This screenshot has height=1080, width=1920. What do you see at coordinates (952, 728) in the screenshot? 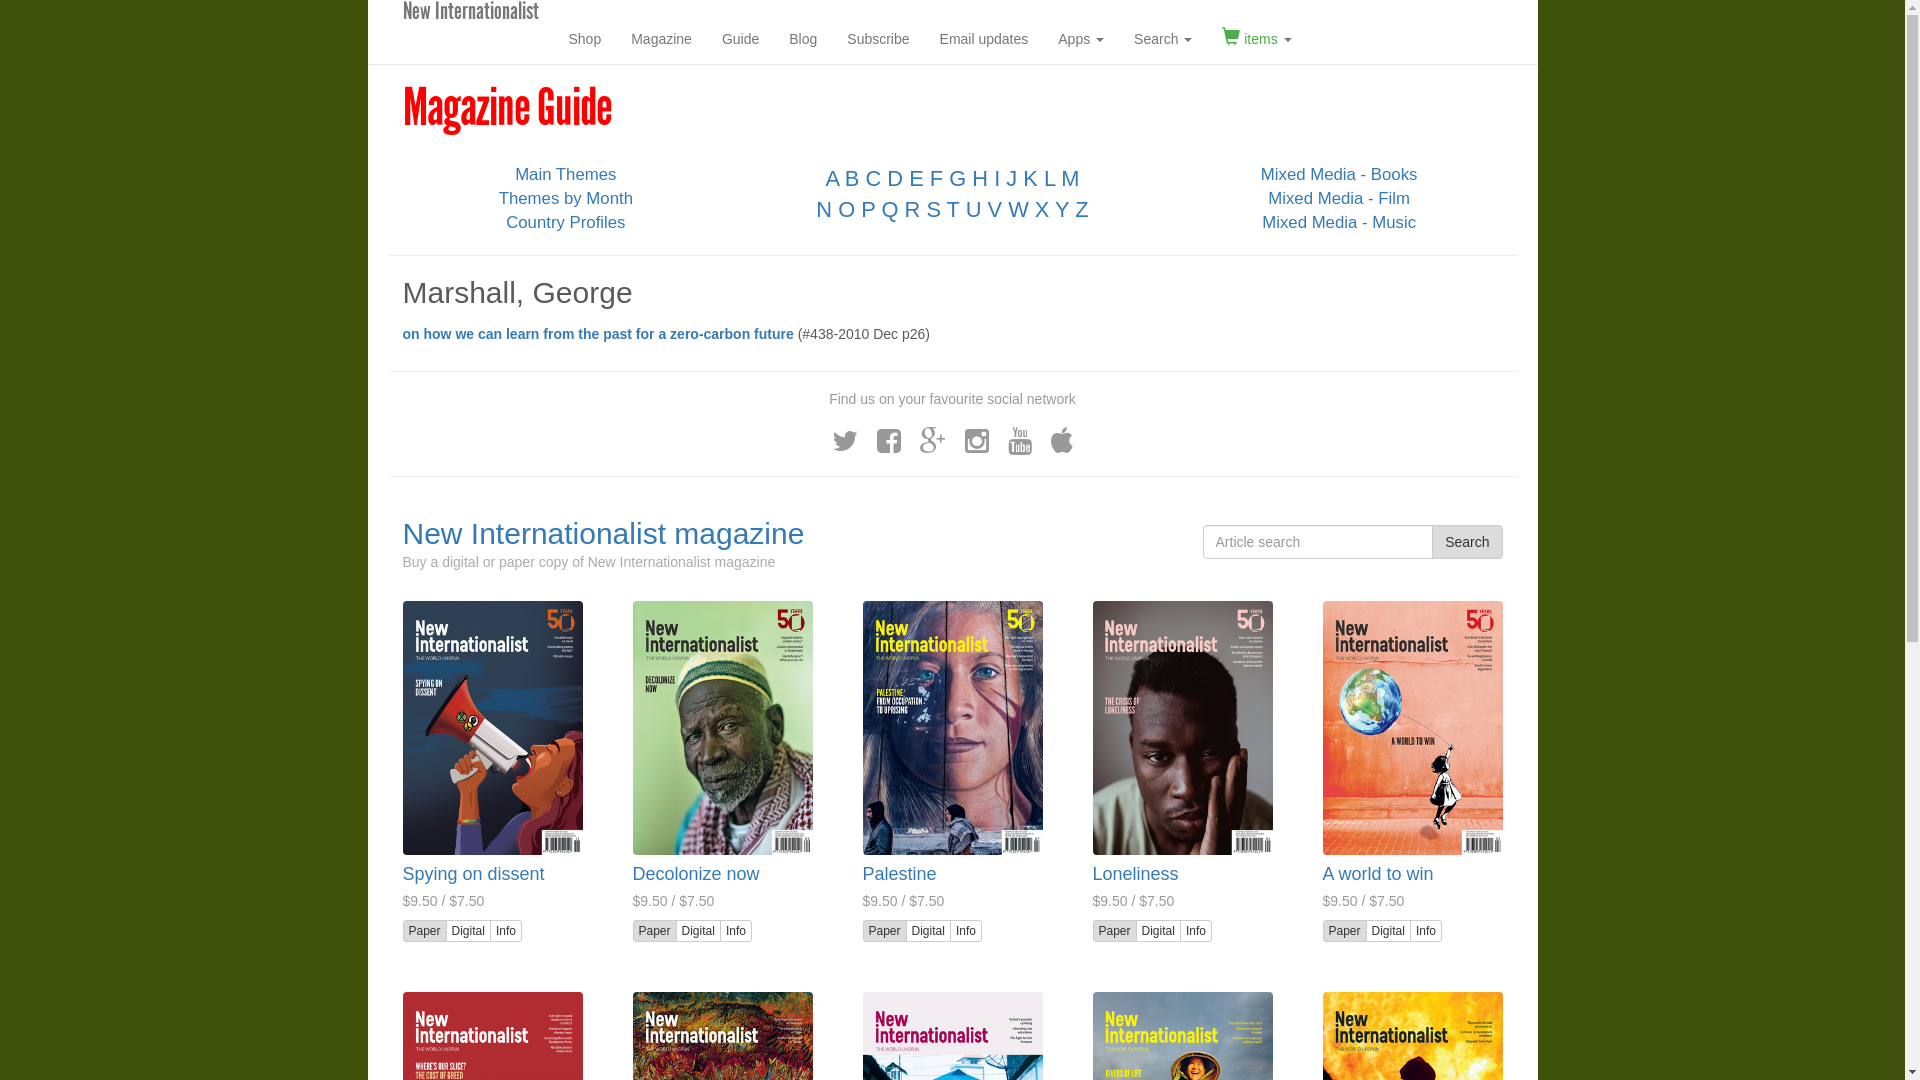
I see `Palestine` at bounding box center [952, 728].